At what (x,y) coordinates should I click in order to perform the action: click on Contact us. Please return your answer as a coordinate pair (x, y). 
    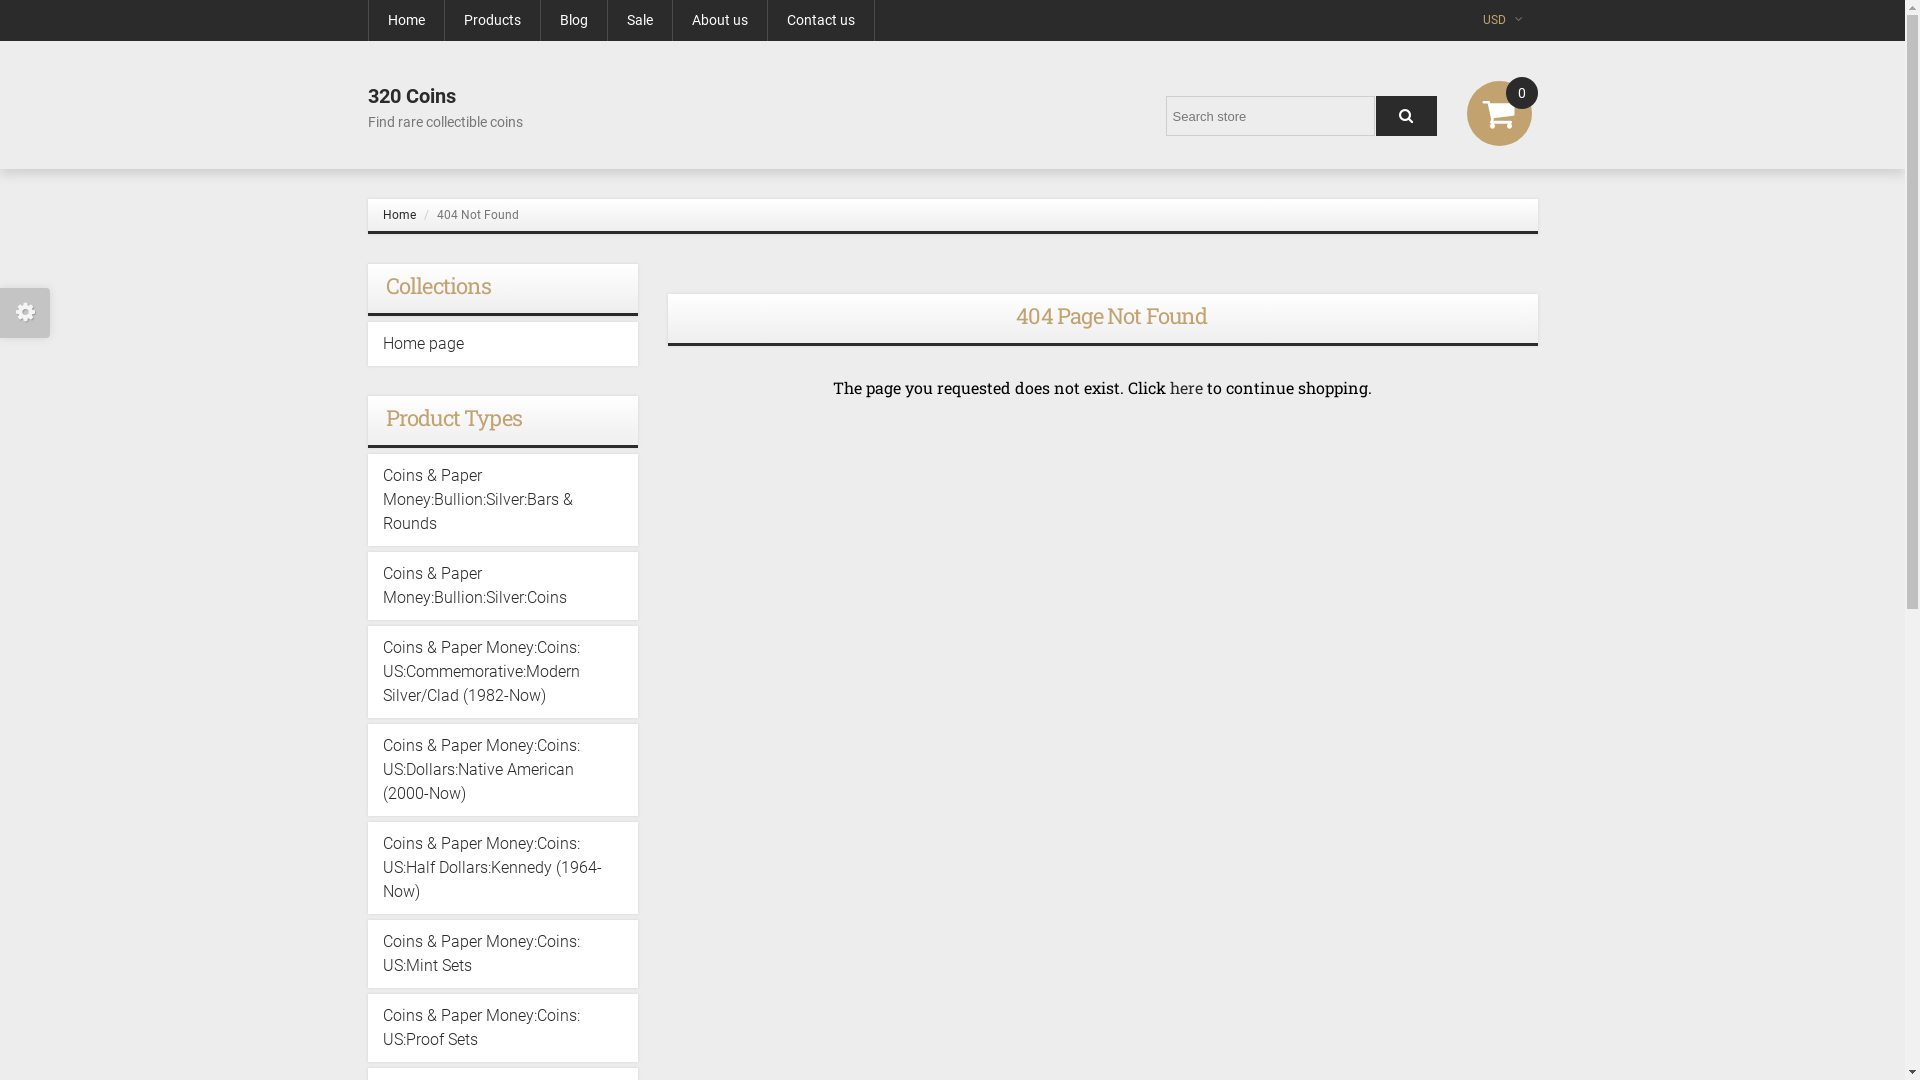
    Looking at the image, I should click on (821, 20).